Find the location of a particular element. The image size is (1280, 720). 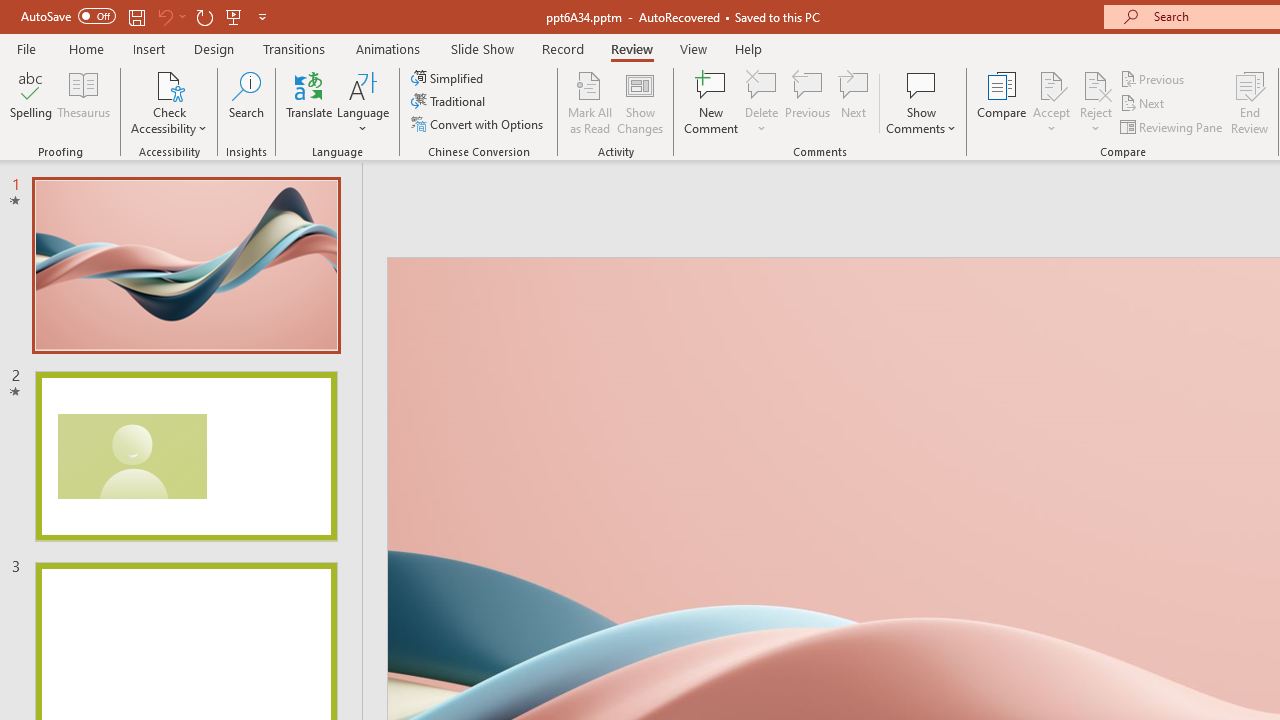

Traditional is located at coordinates (450, 102).